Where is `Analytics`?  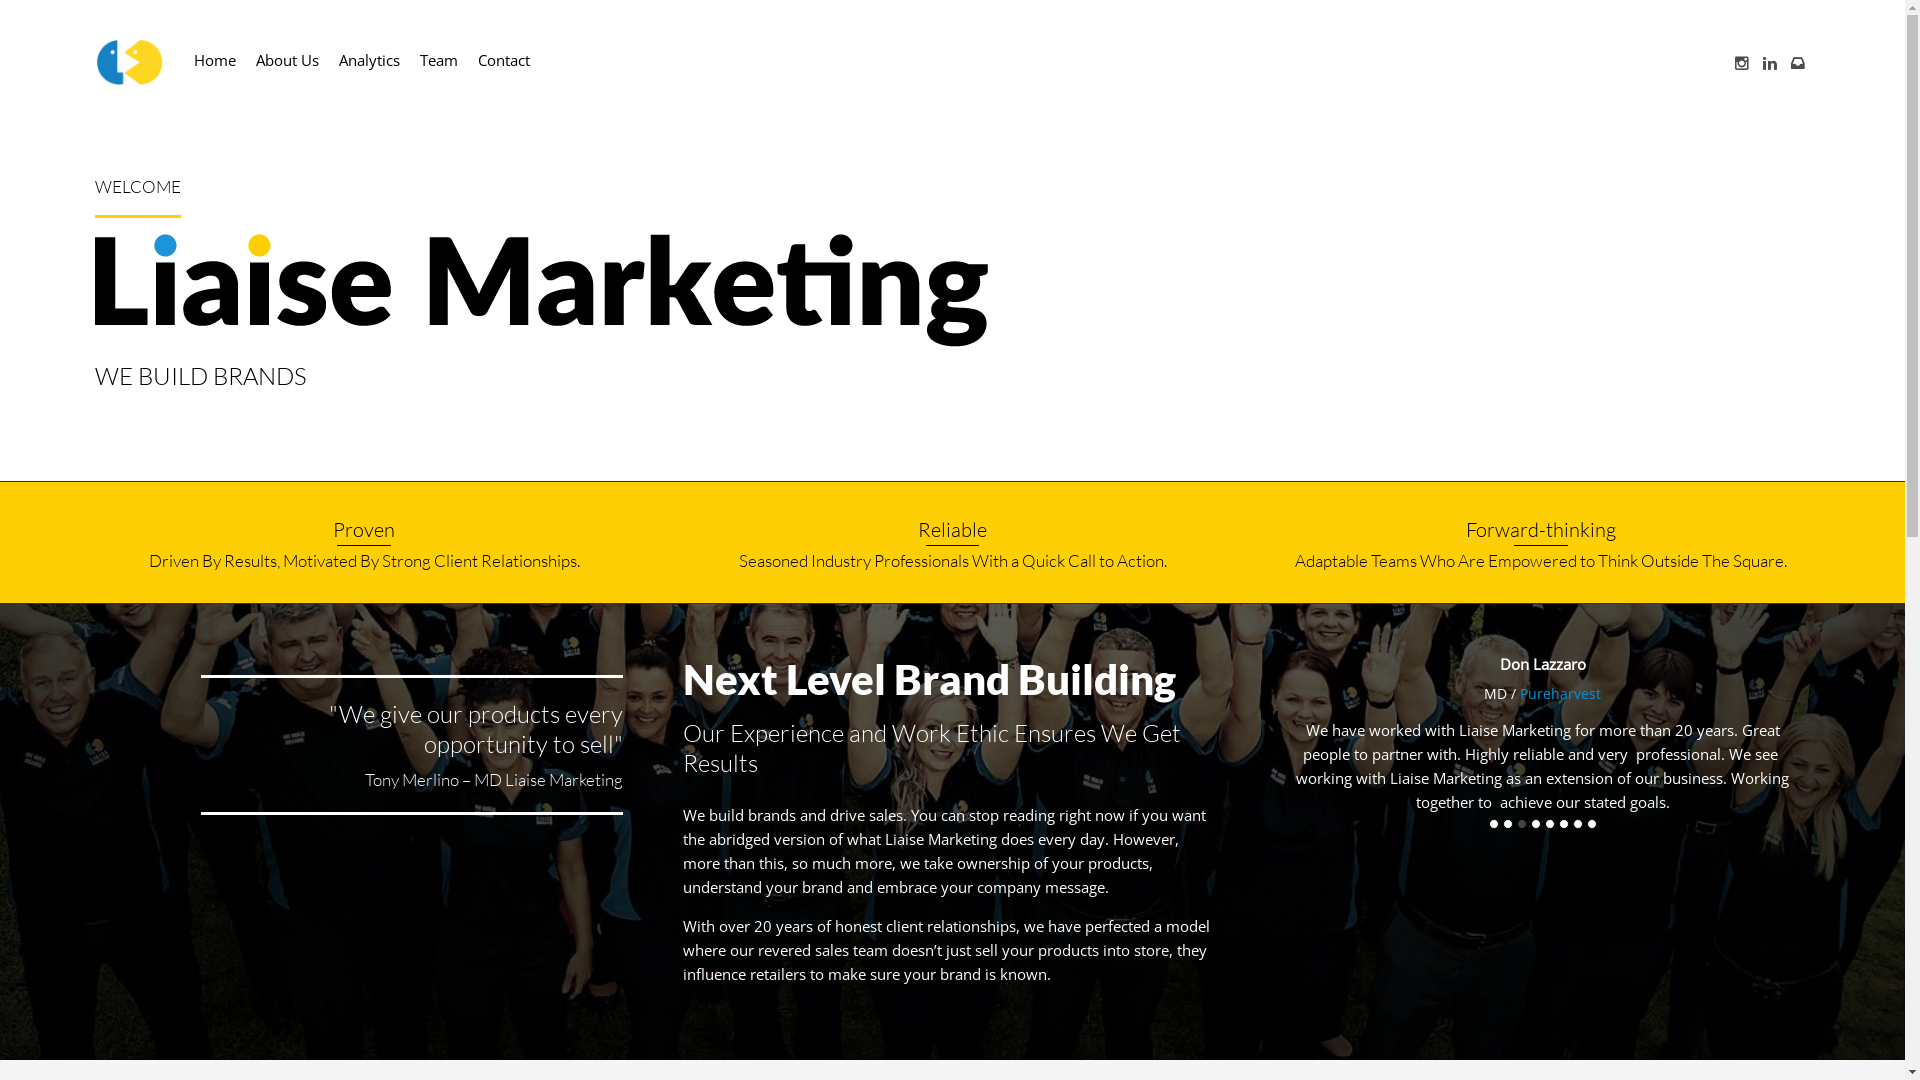 Analytics is located at coordinates (370, 60).